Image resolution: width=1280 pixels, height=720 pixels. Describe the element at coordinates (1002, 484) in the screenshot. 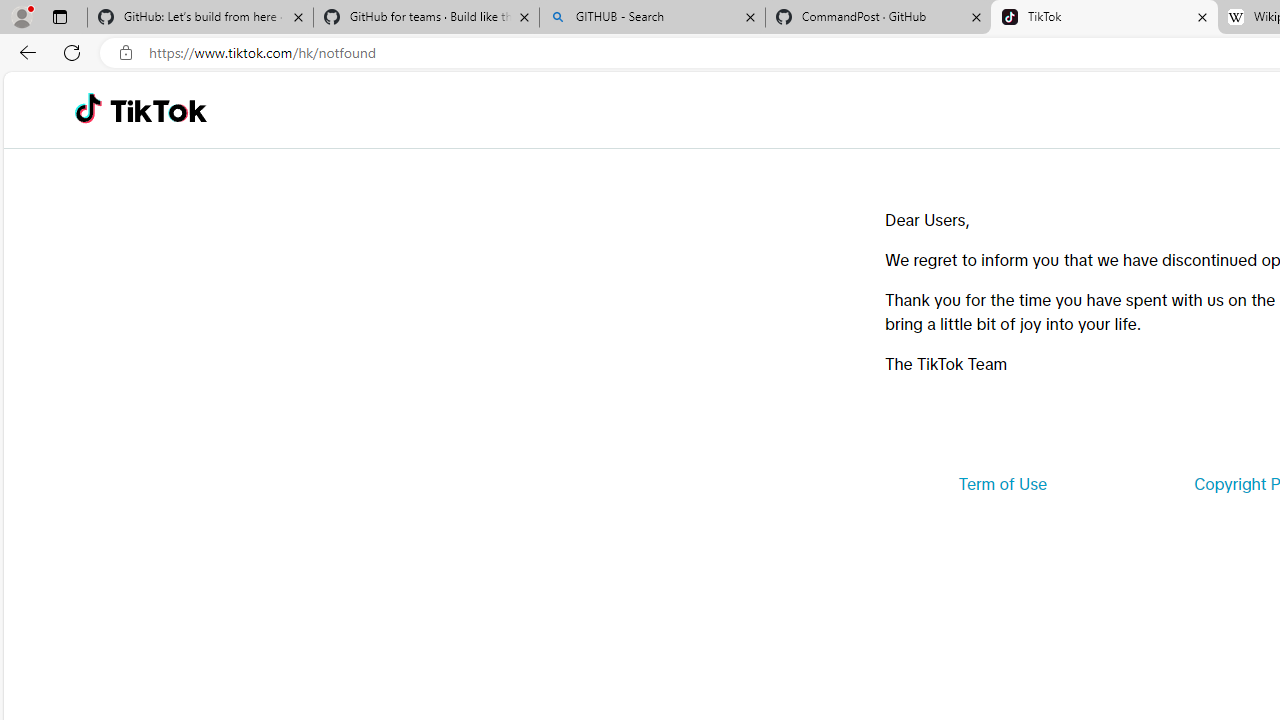

I see `Term of Use` at that location.